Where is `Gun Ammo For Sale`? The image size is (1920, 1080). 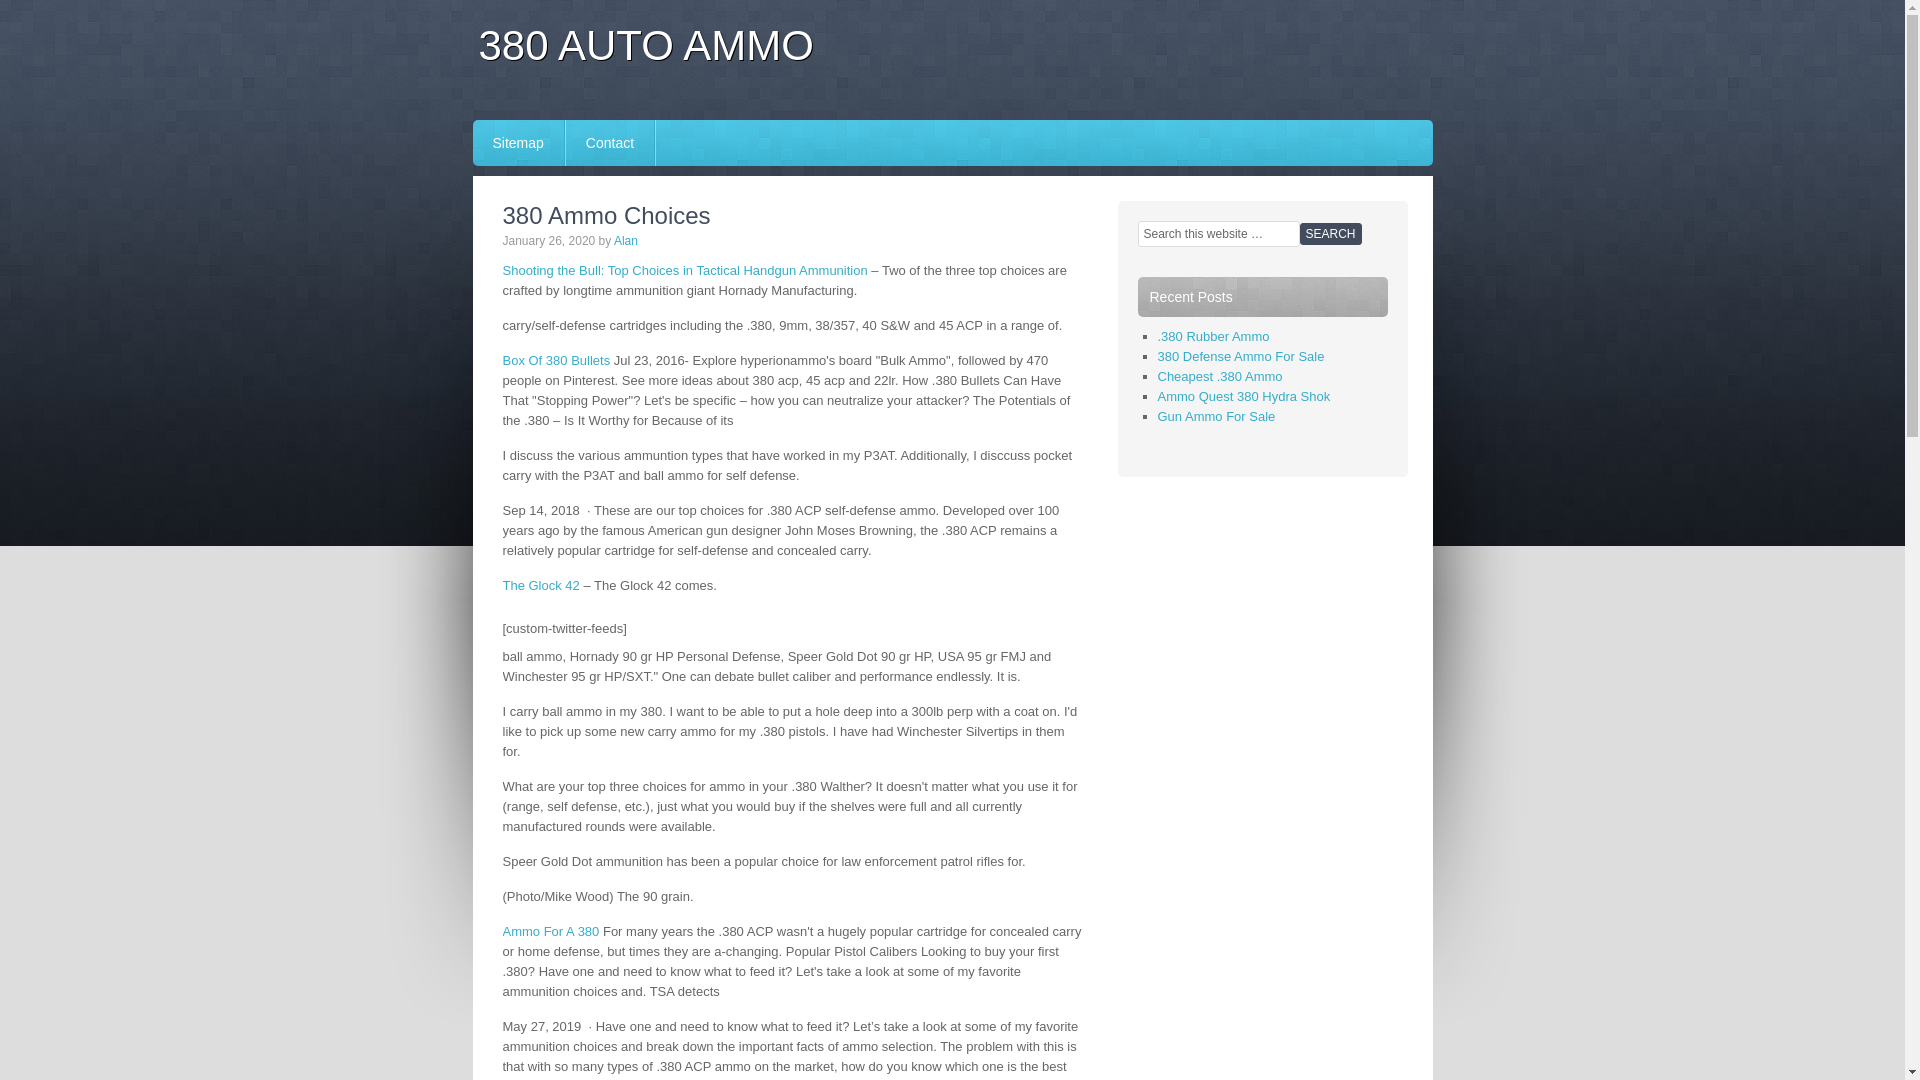
Gun Ammo For Sale is located at coordinates (1217, 416).